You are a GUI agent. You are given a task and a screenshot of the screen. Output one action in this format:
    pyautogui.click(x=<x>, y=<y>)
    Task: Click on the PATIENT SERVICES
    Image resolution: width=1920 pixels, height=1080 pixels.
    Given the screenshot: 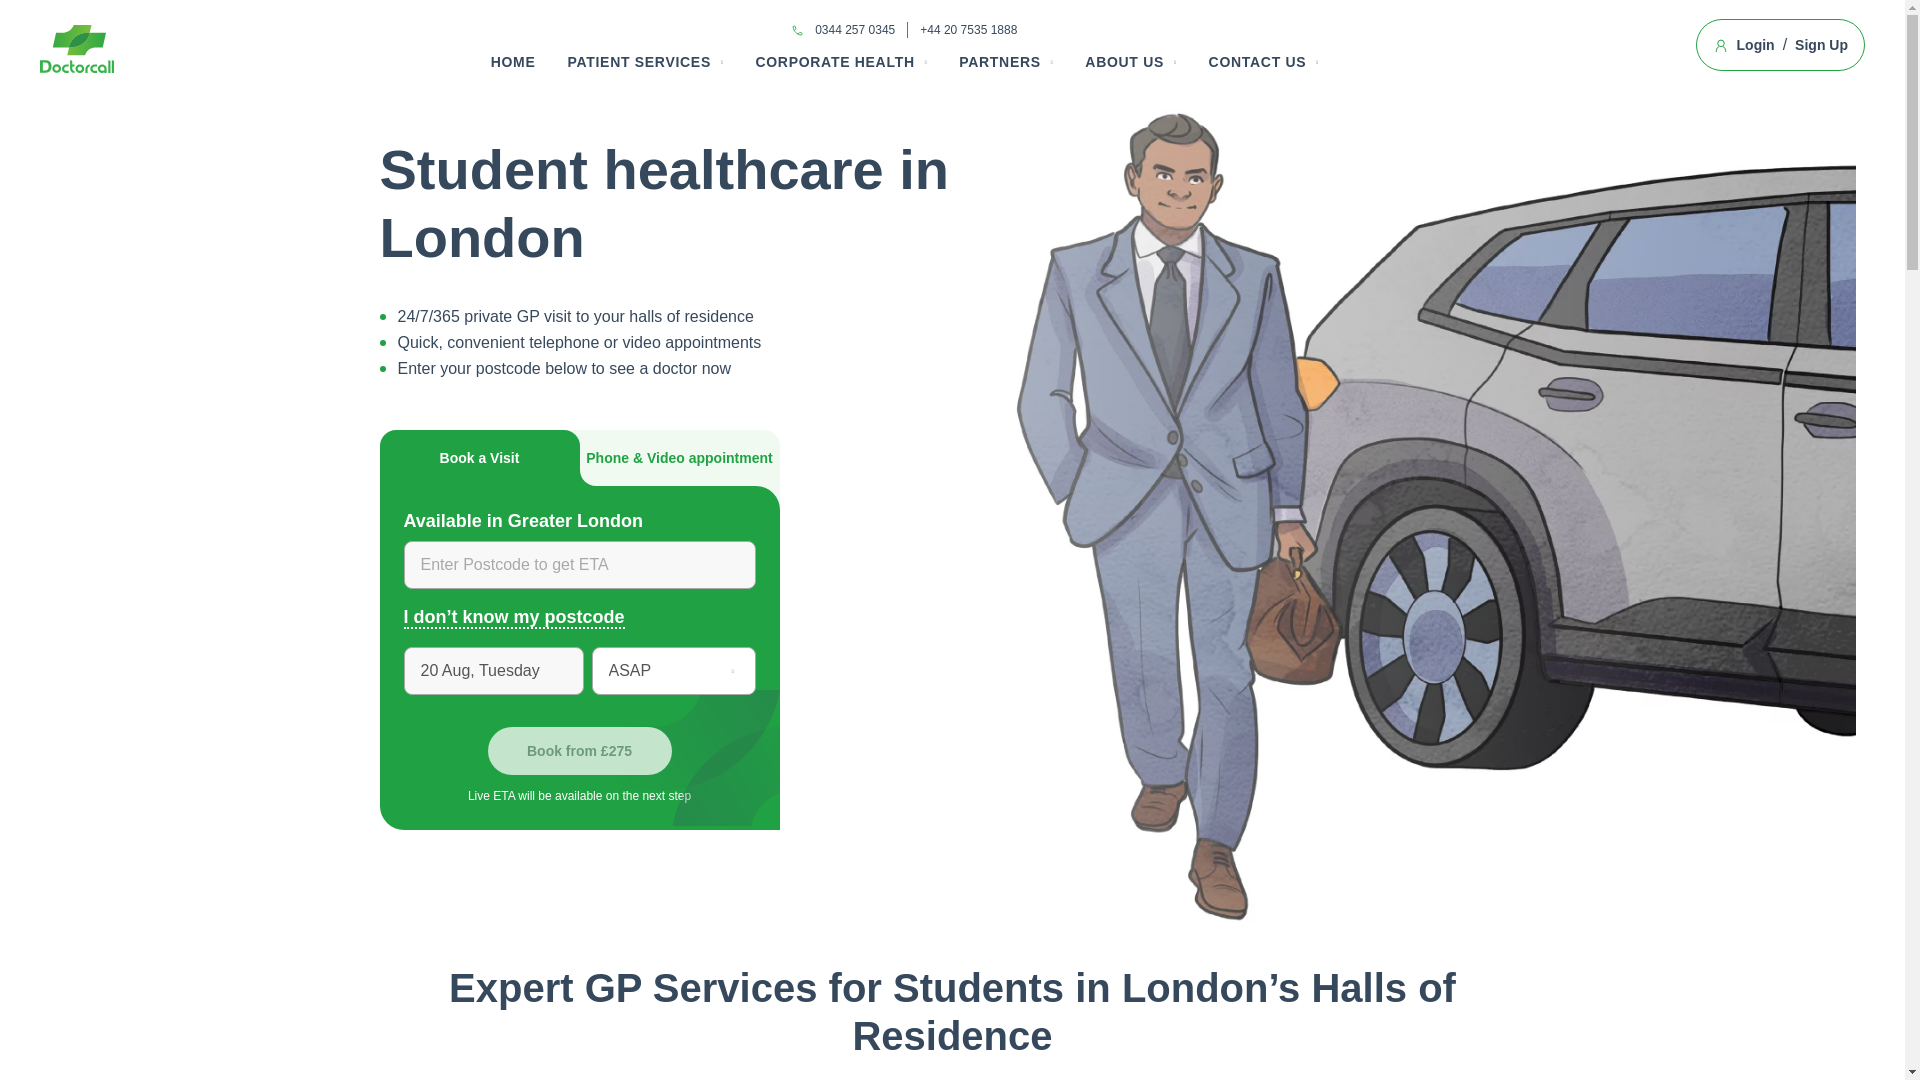 What is the action you would take?
    pyautogui.click(x=638, y=62)
    